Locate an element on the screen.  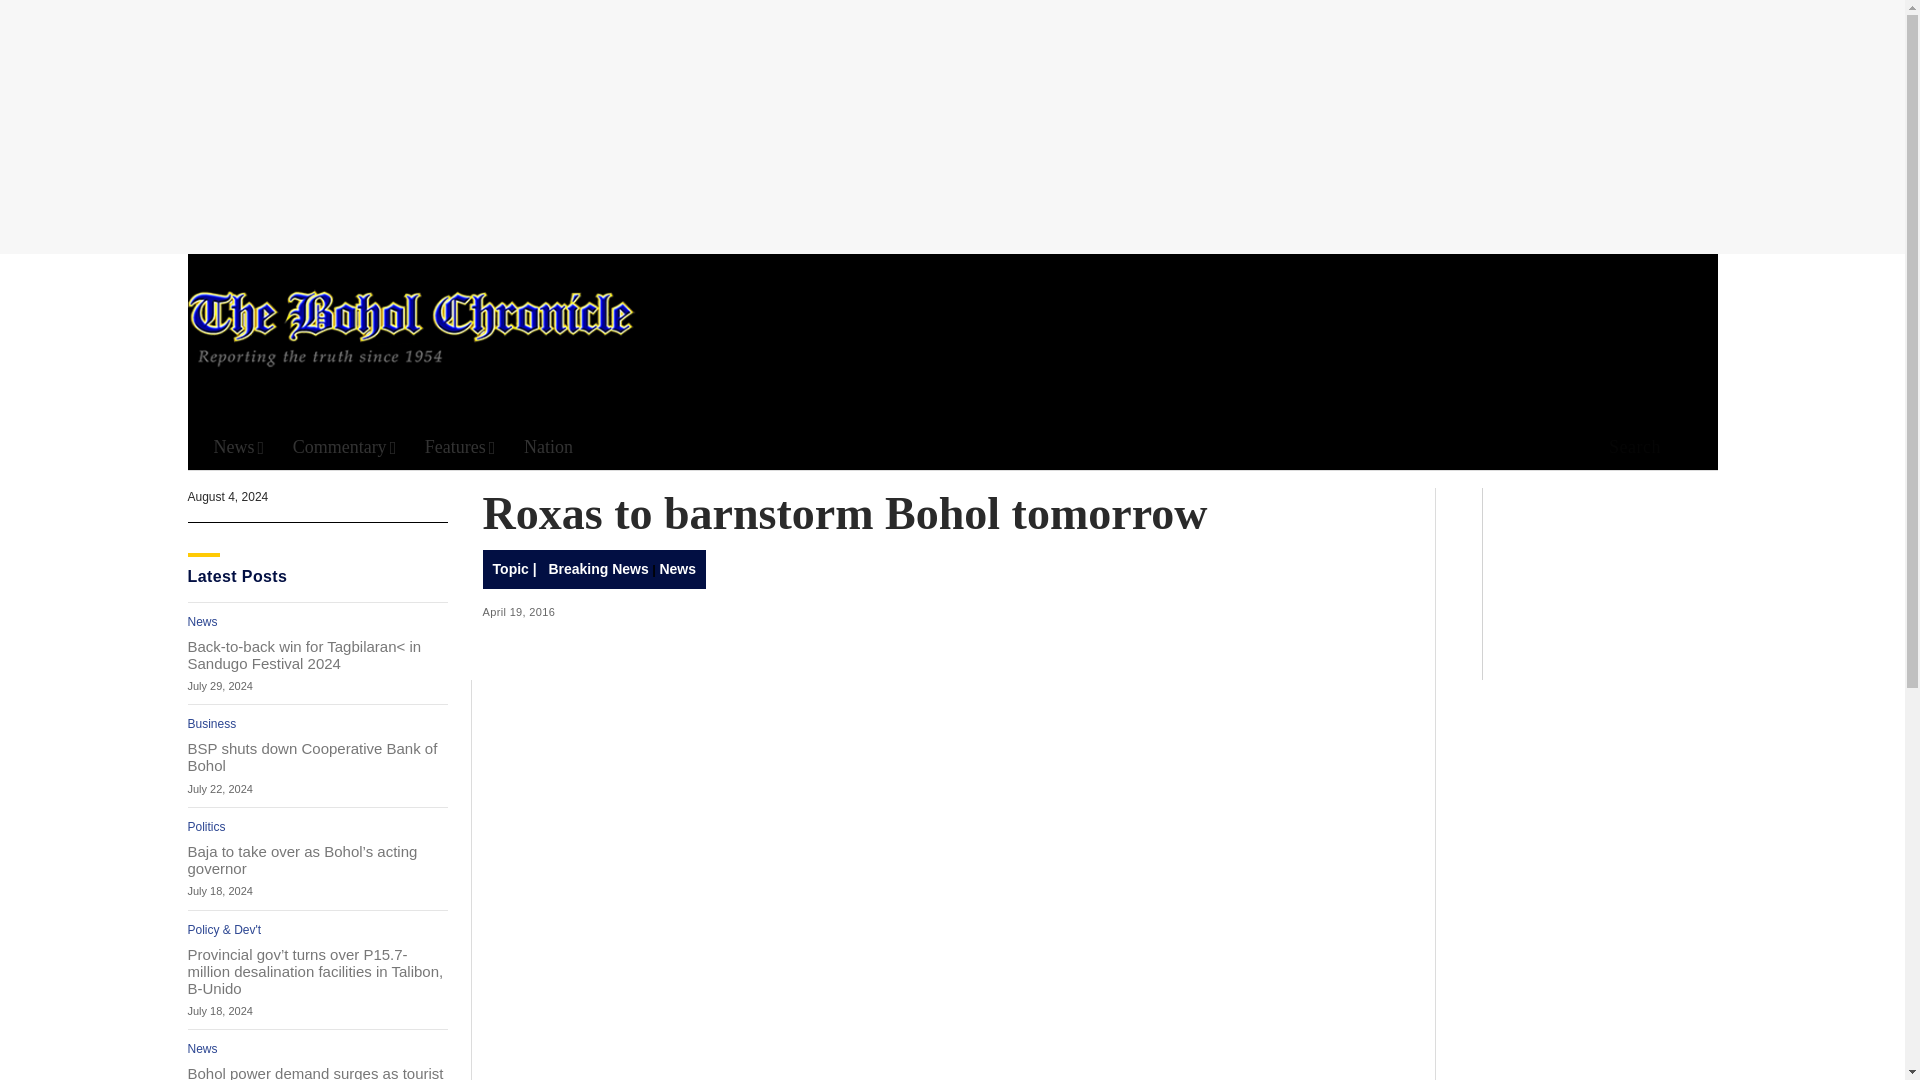
Nation is located at coordinates (548, 447).